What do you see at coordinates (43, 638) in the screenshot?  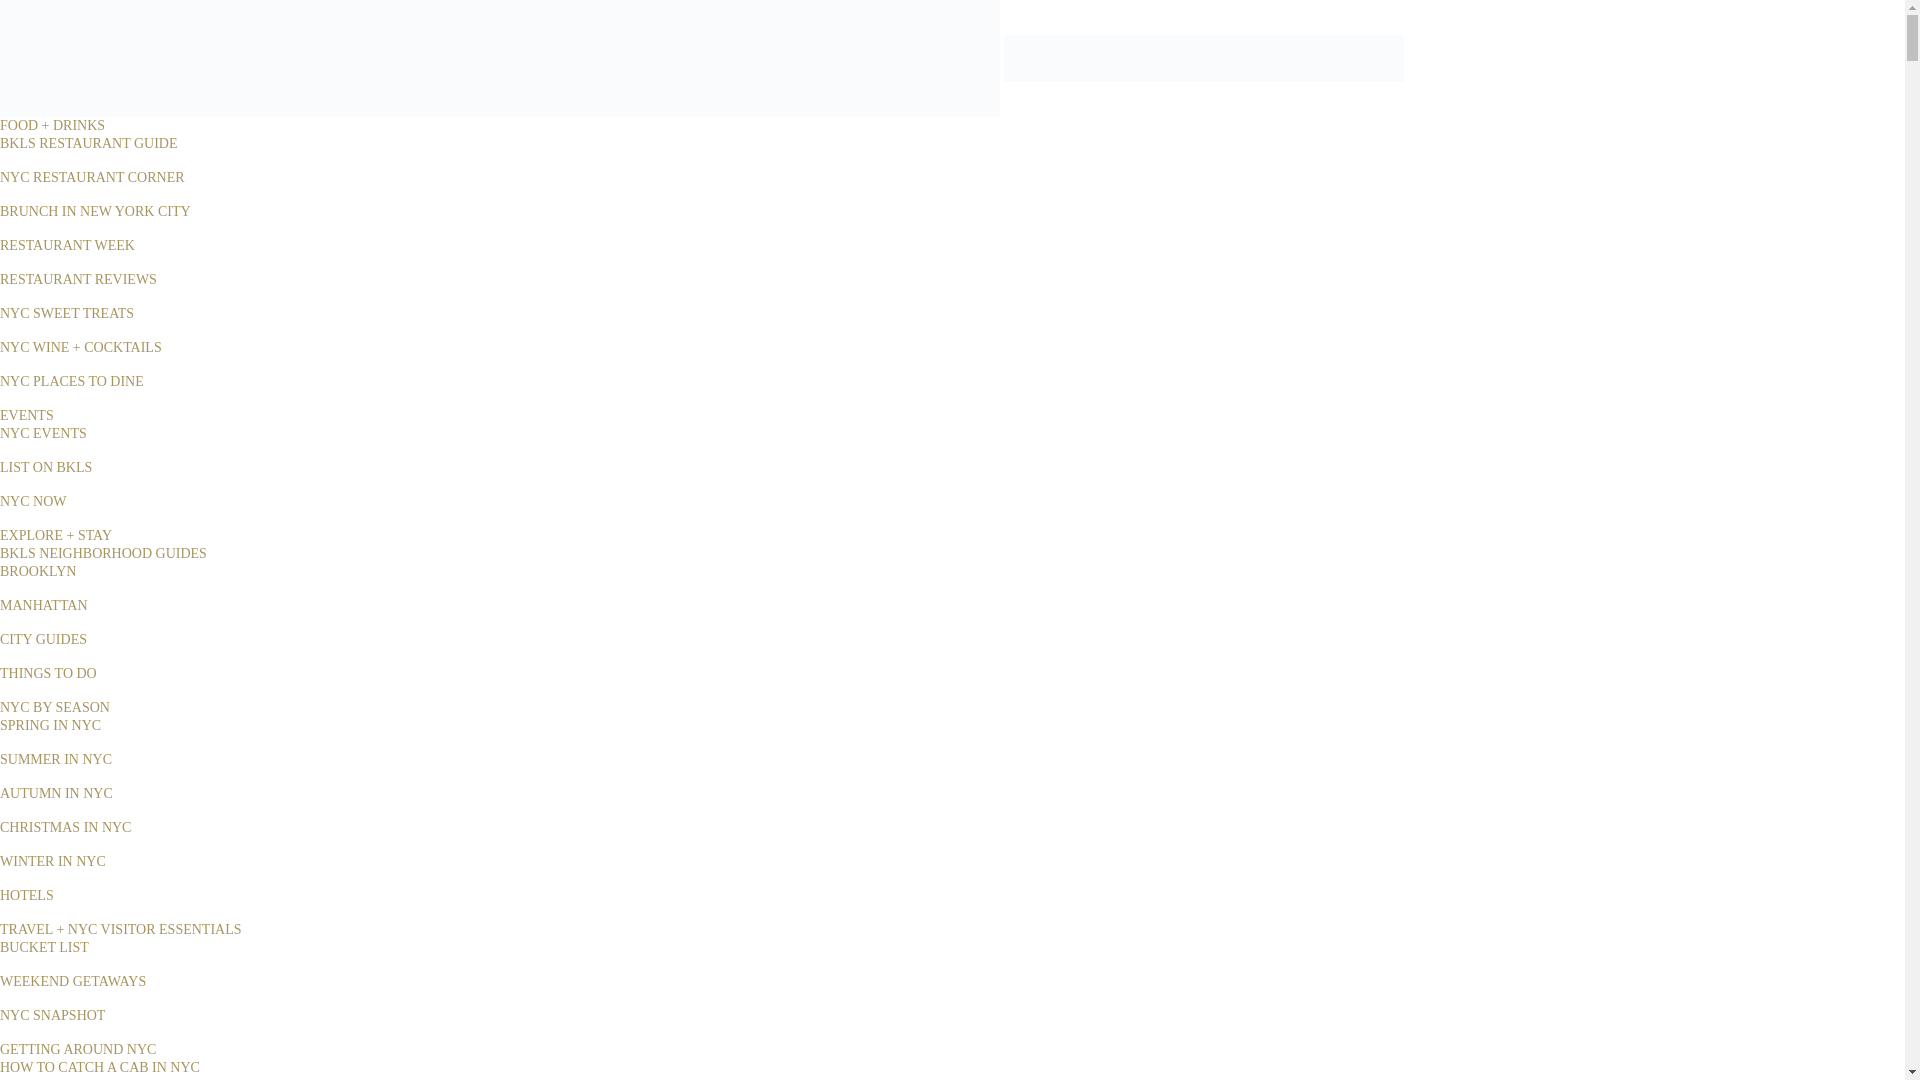 I see `CITY GUIDES` at bounding box center [43, 638].